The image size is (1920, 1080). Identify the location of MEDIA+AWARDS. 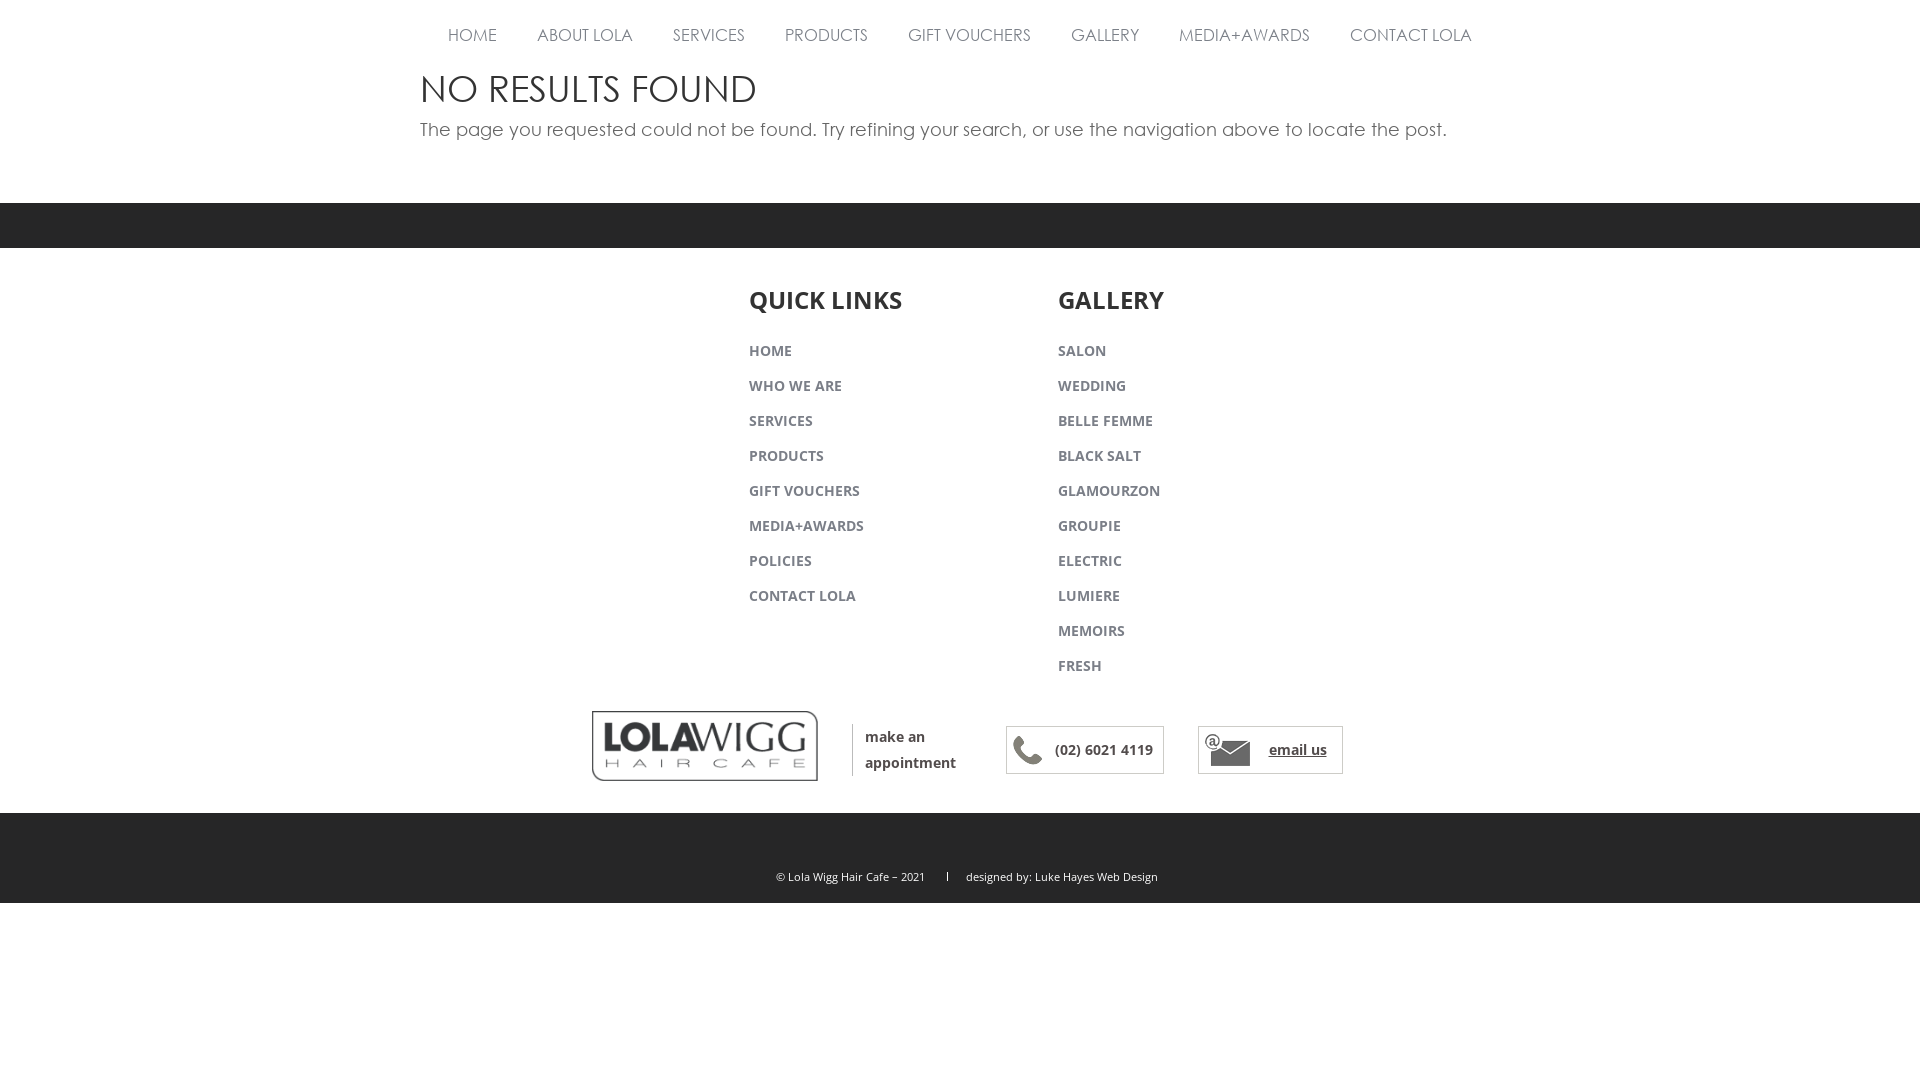
(1244, 35).